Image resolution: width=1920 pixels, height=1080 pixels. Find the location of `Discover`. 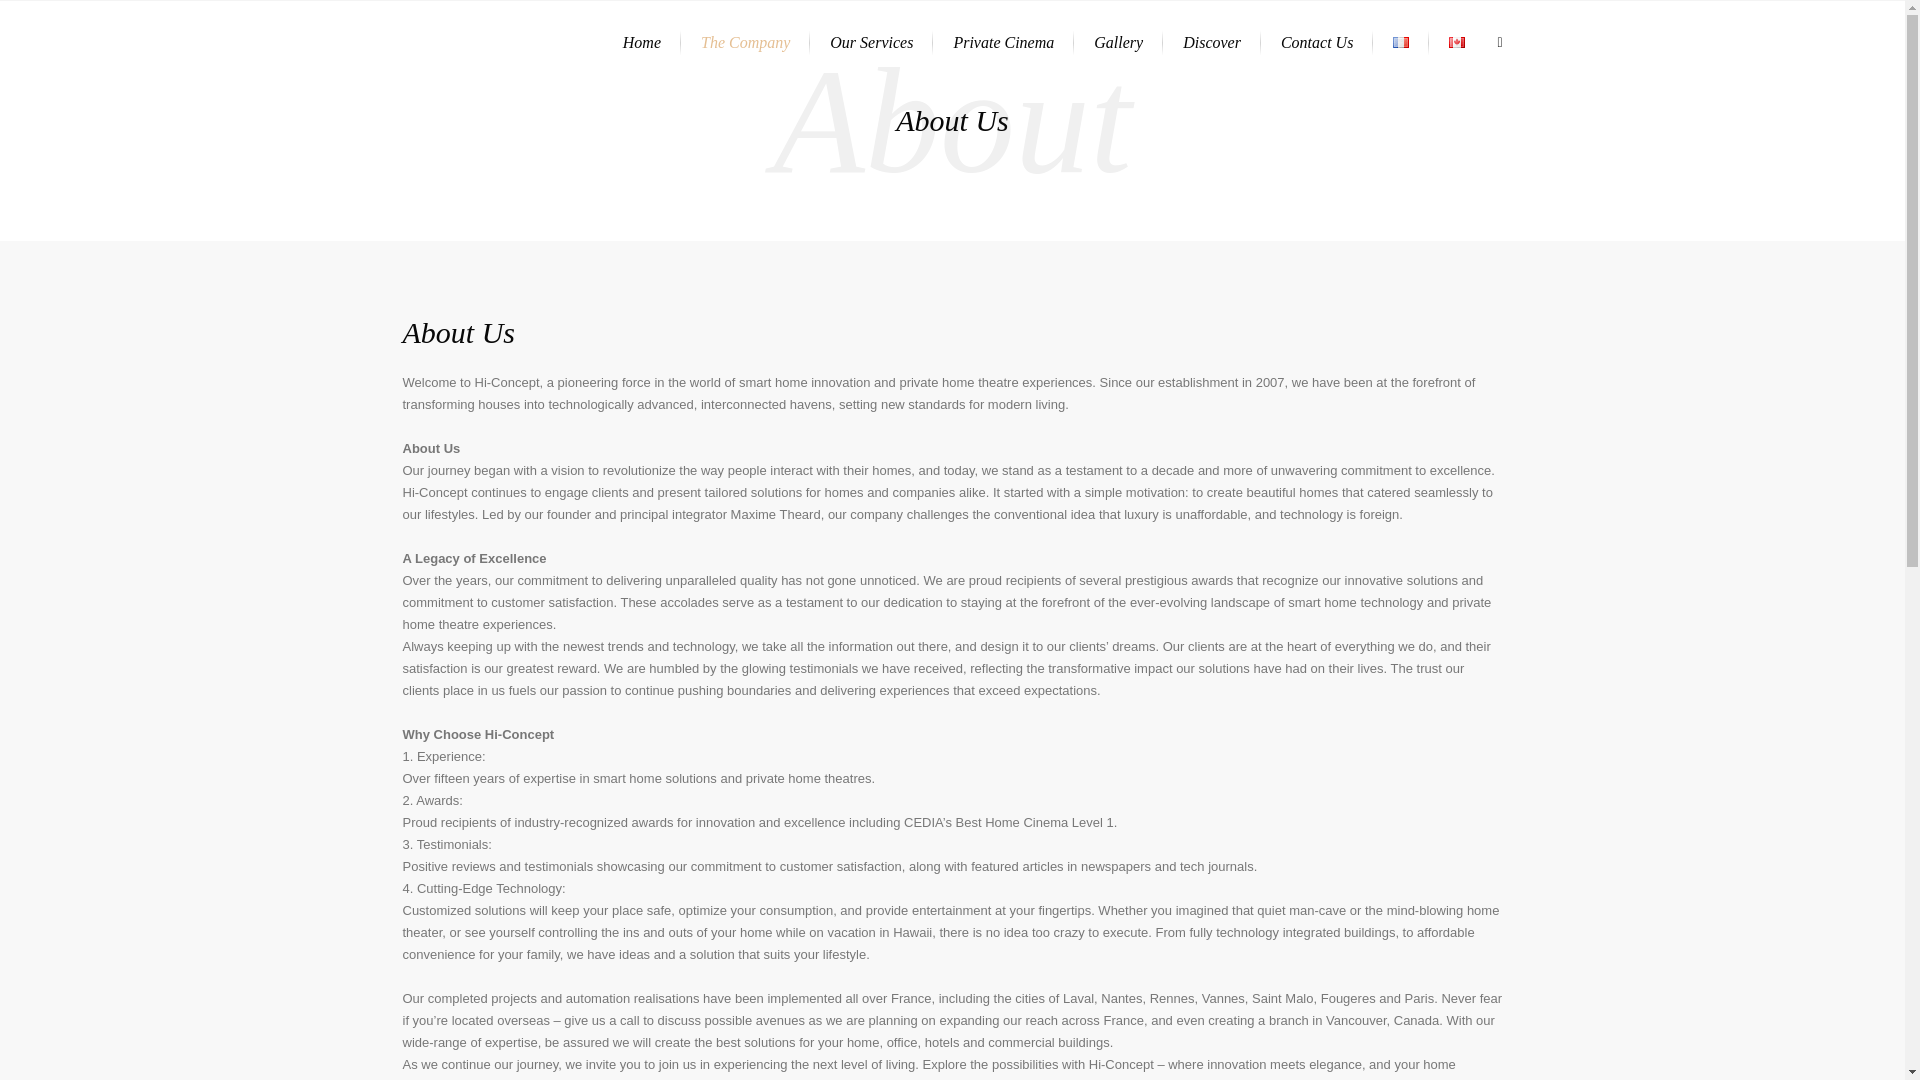

Discover is located at coordinates (1212, 42).